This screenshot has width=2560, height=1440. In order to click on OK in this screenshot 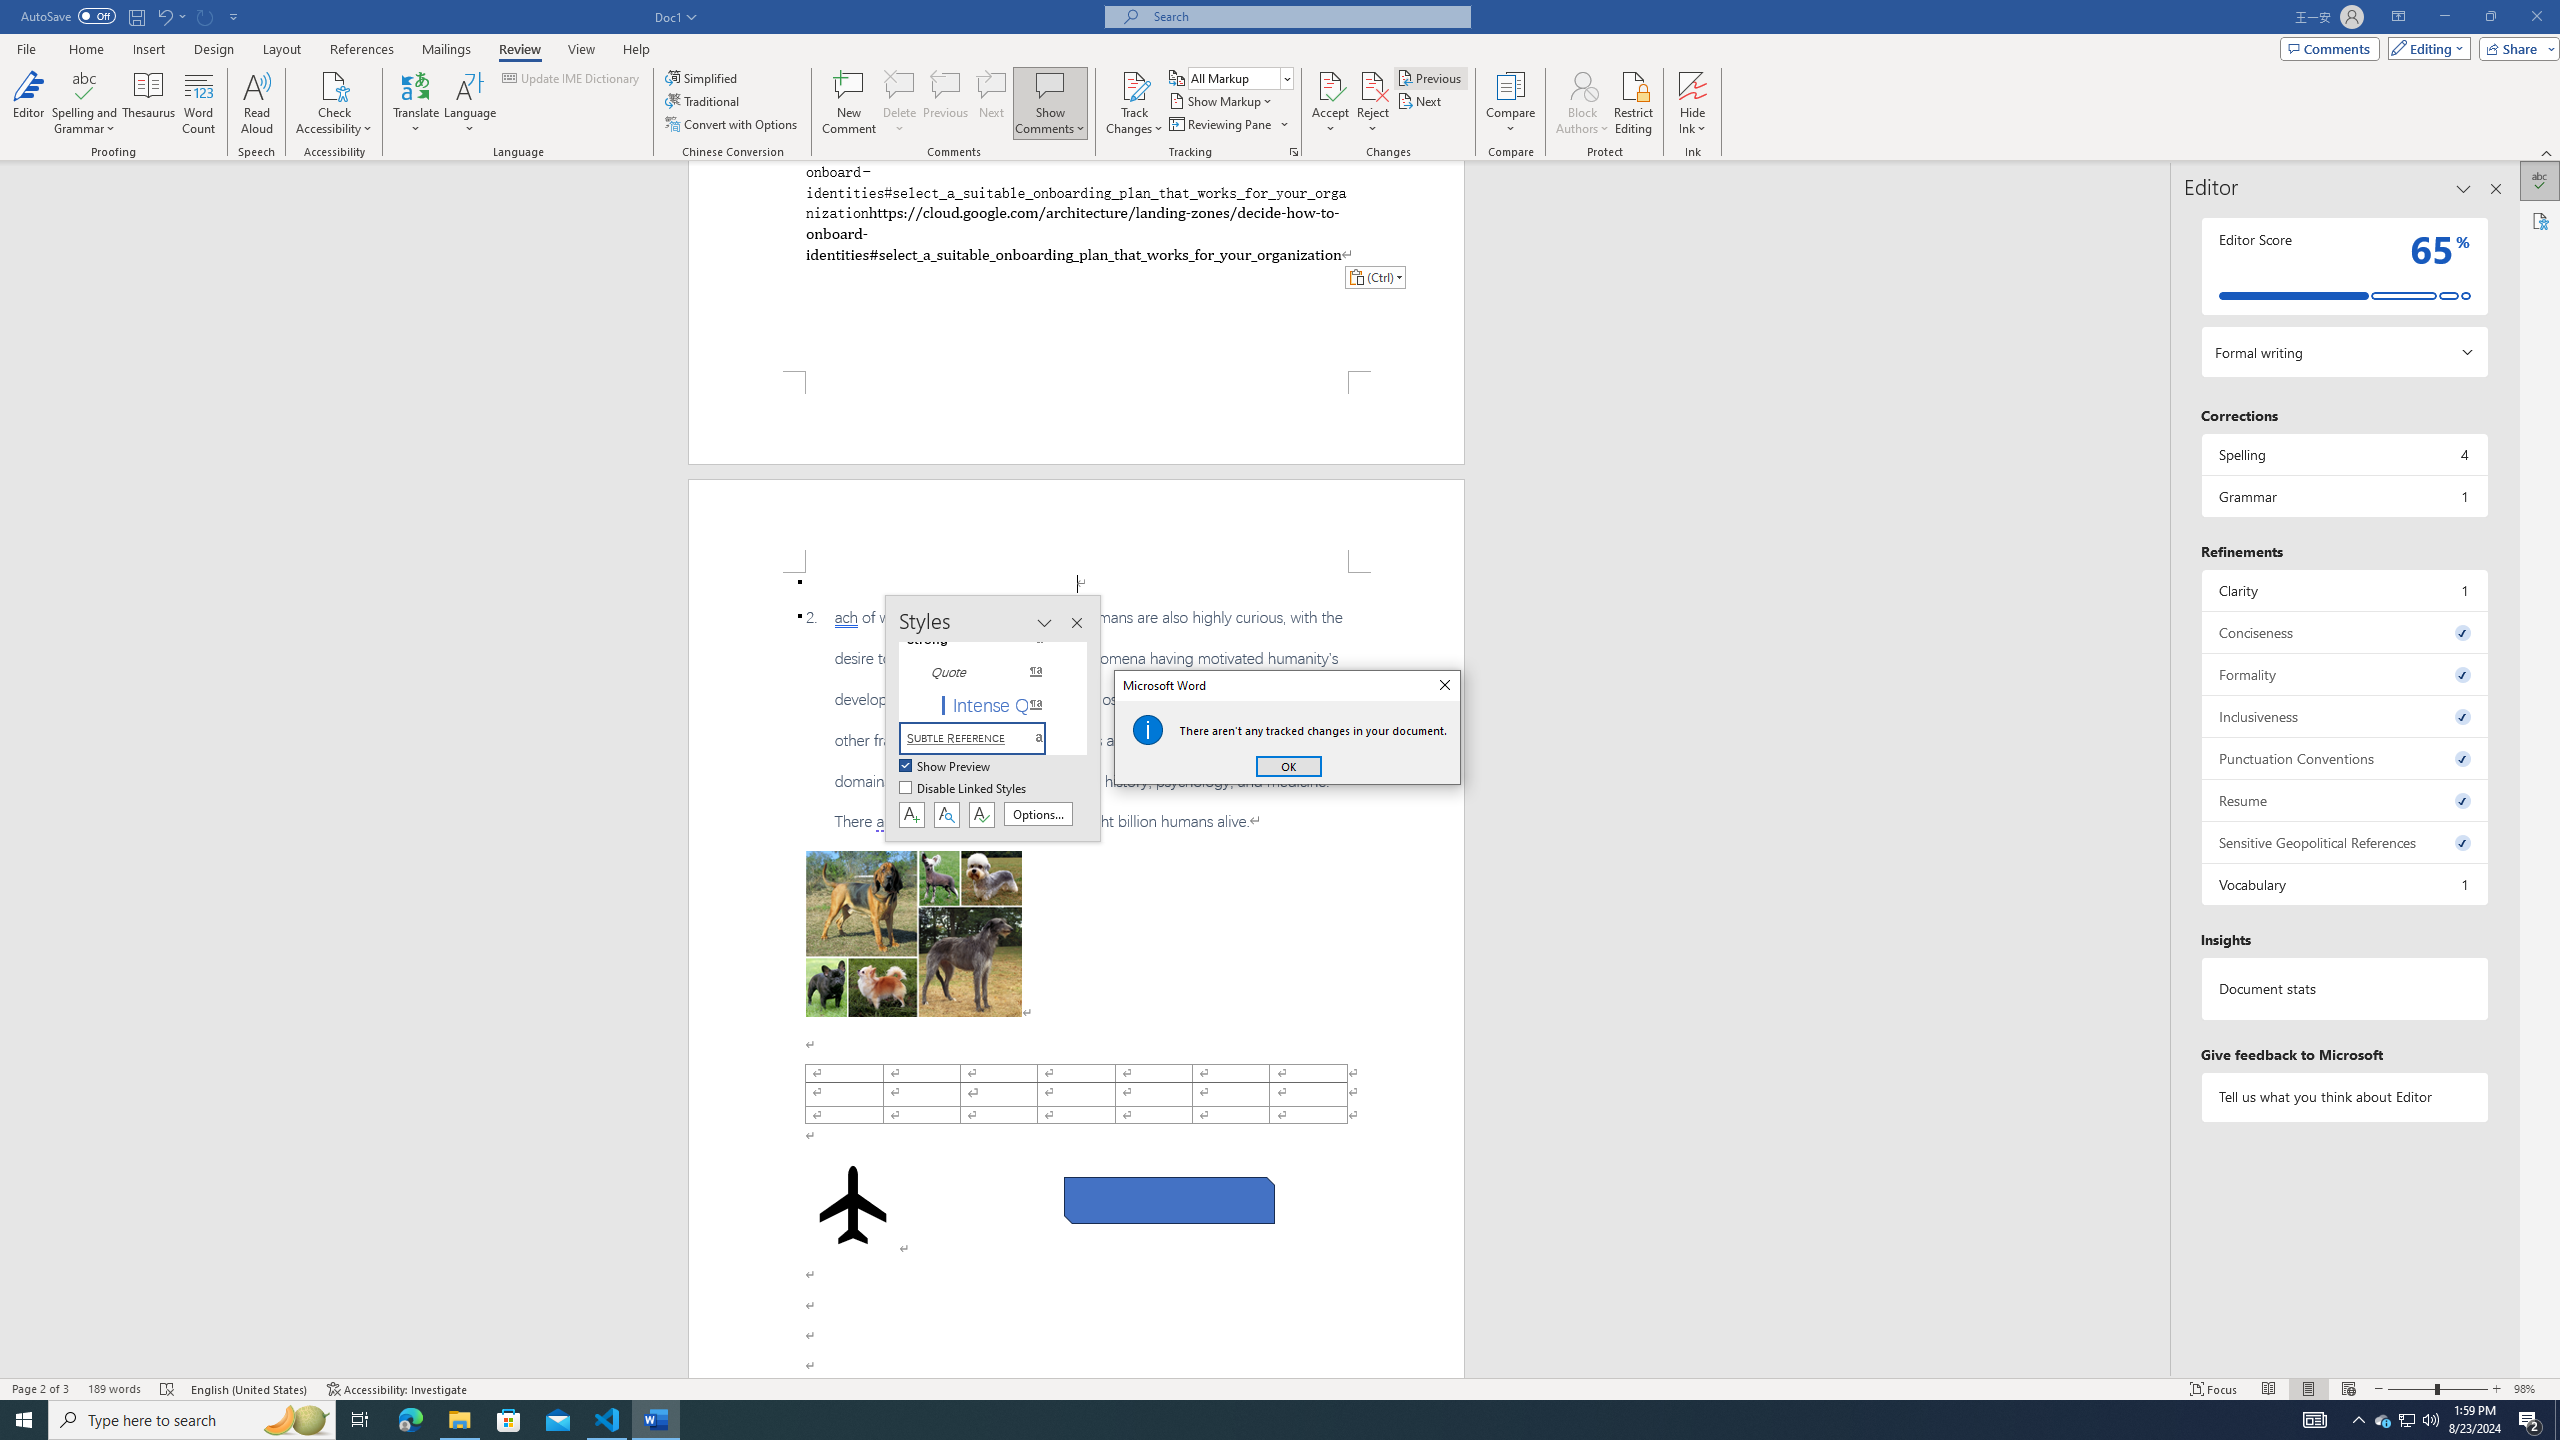, I will do `click(1288, 766)`.